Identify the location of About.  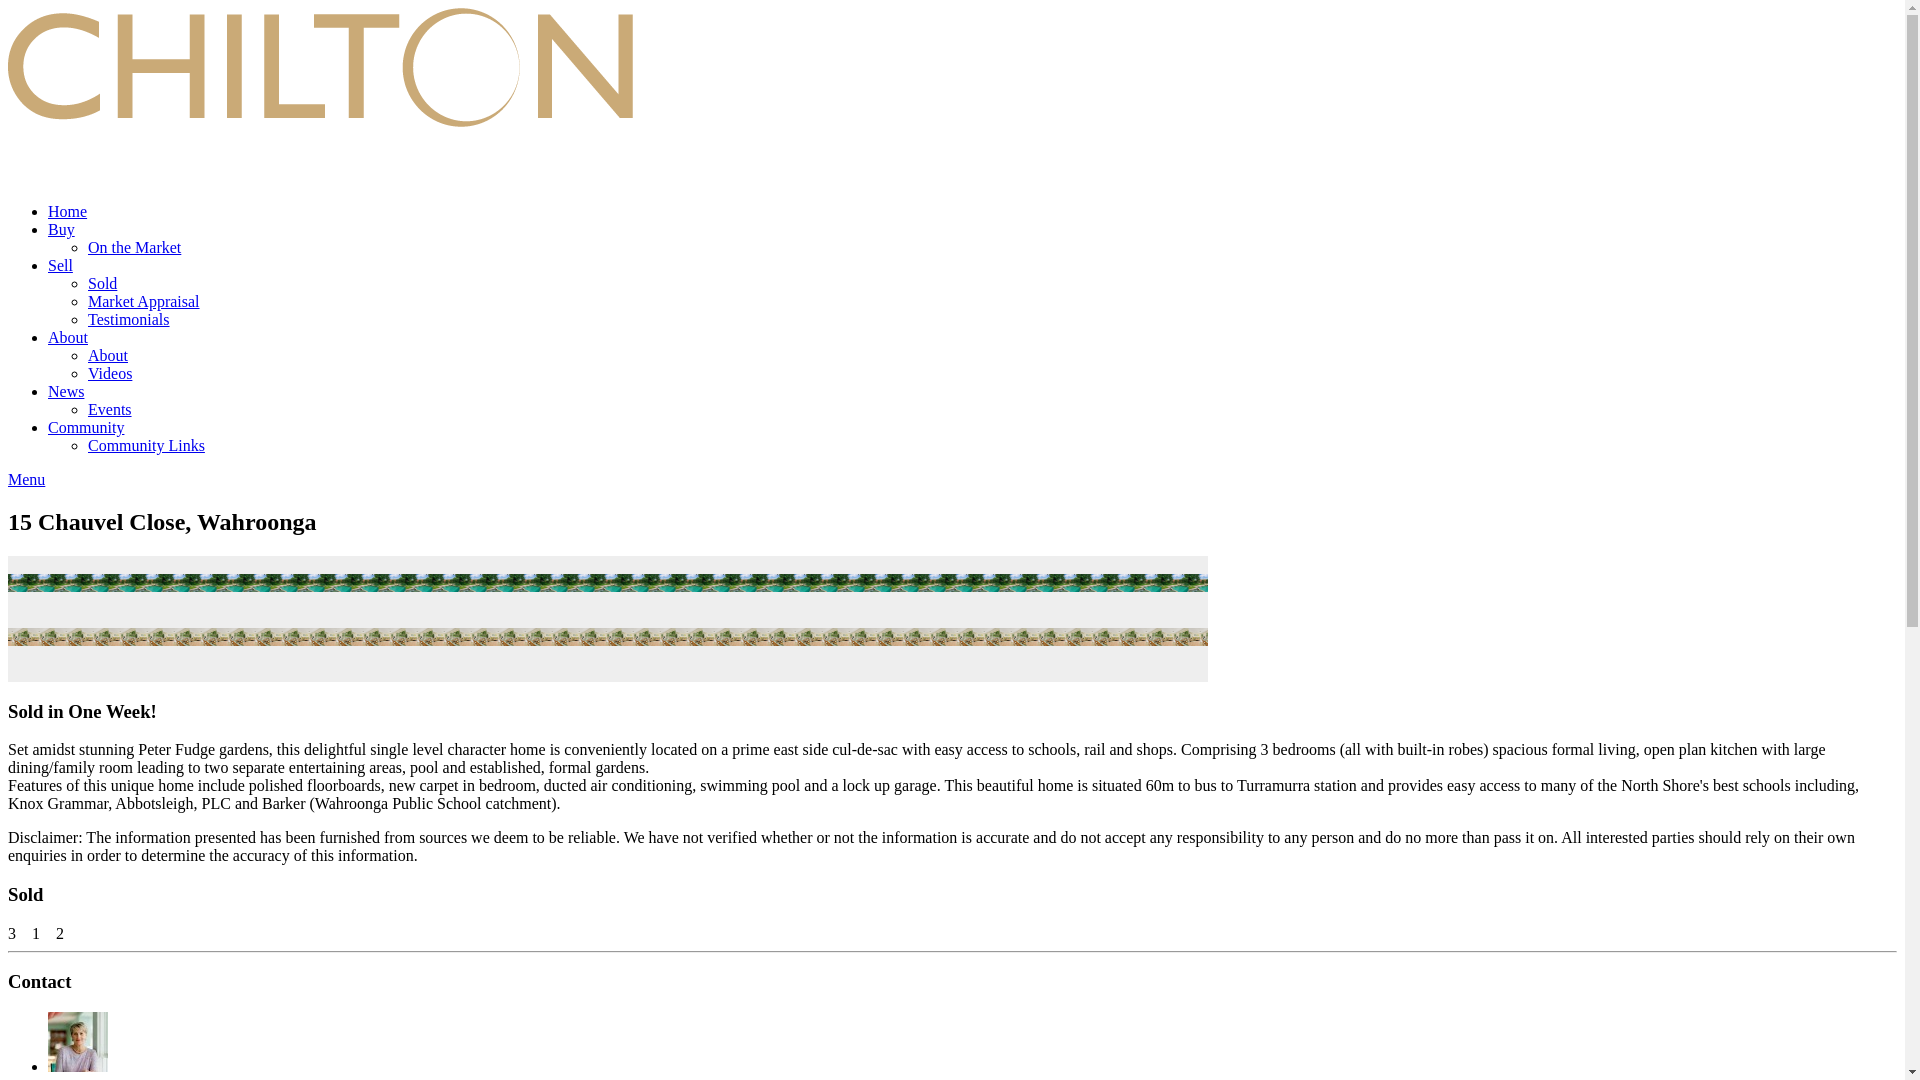
(108, 354).